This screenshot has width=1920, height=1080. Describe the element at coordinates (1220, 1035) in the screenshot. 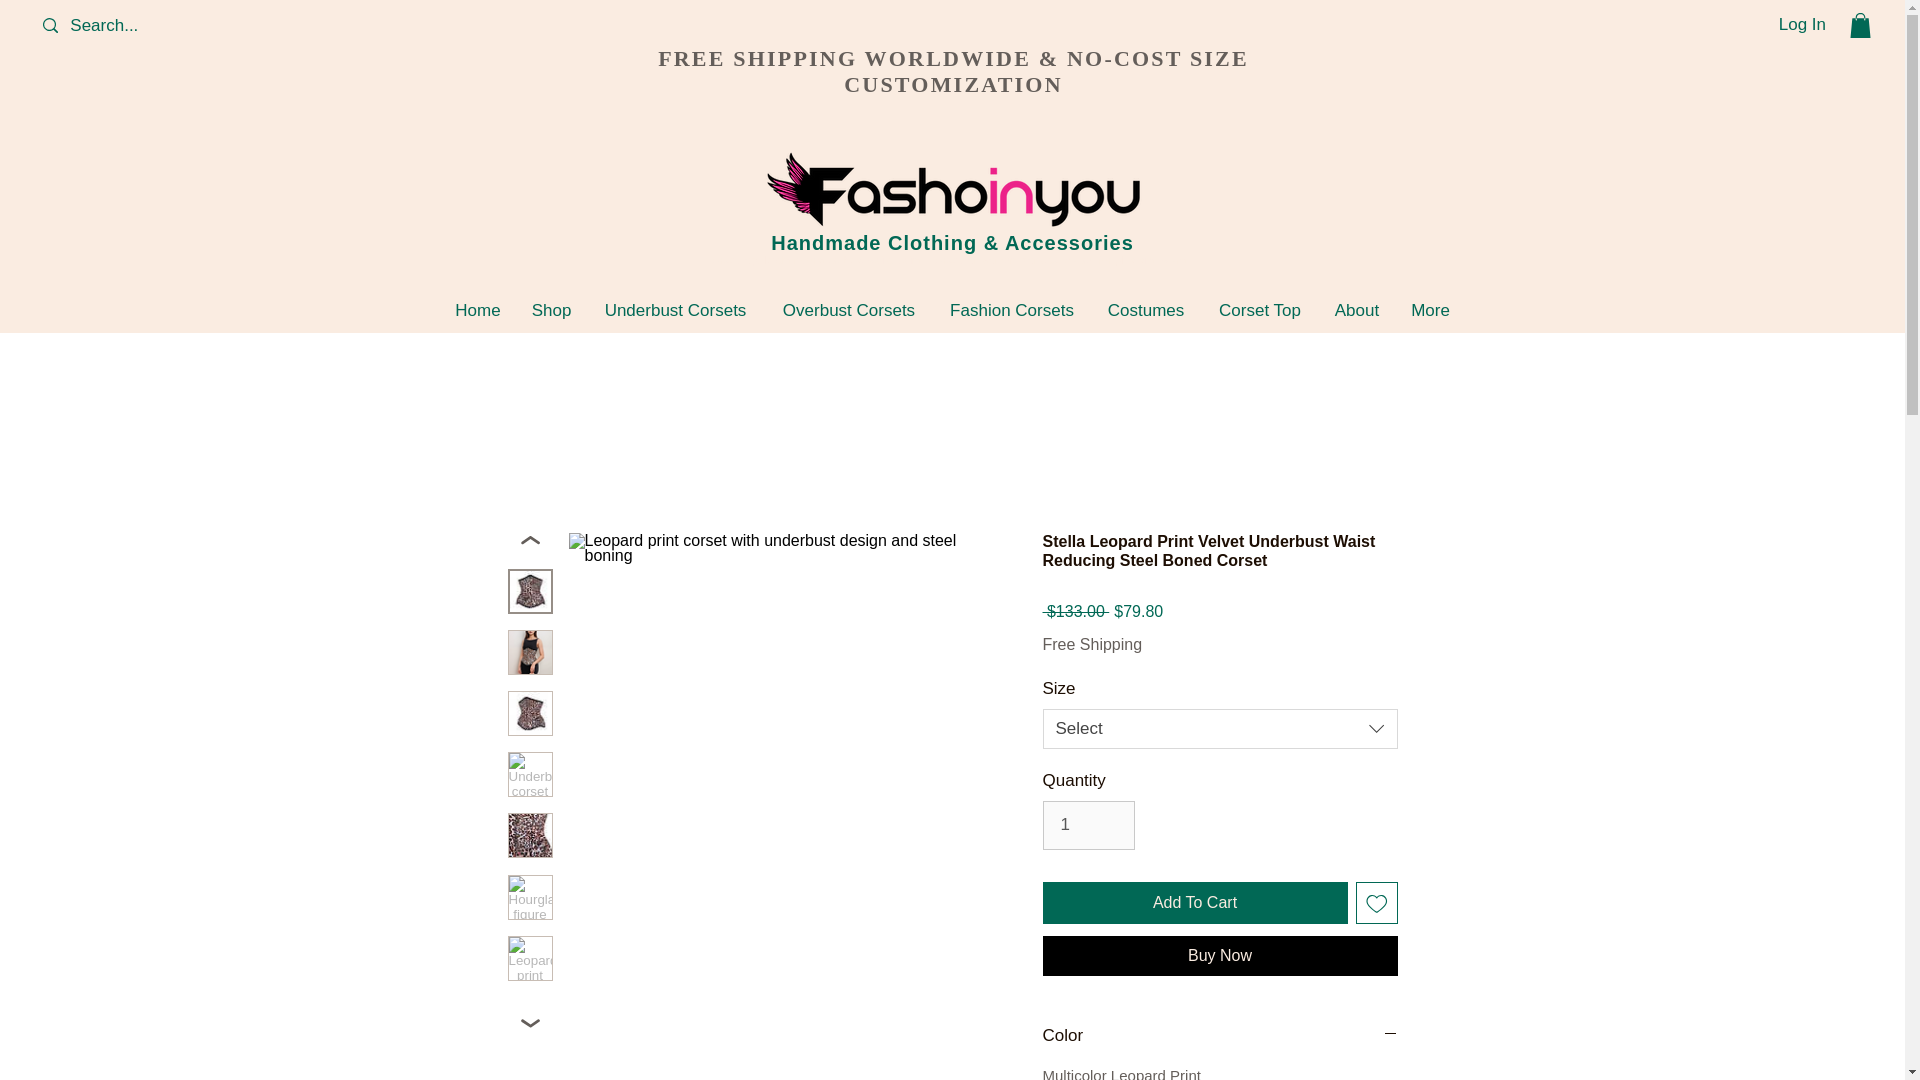

I see `Color` at that location.